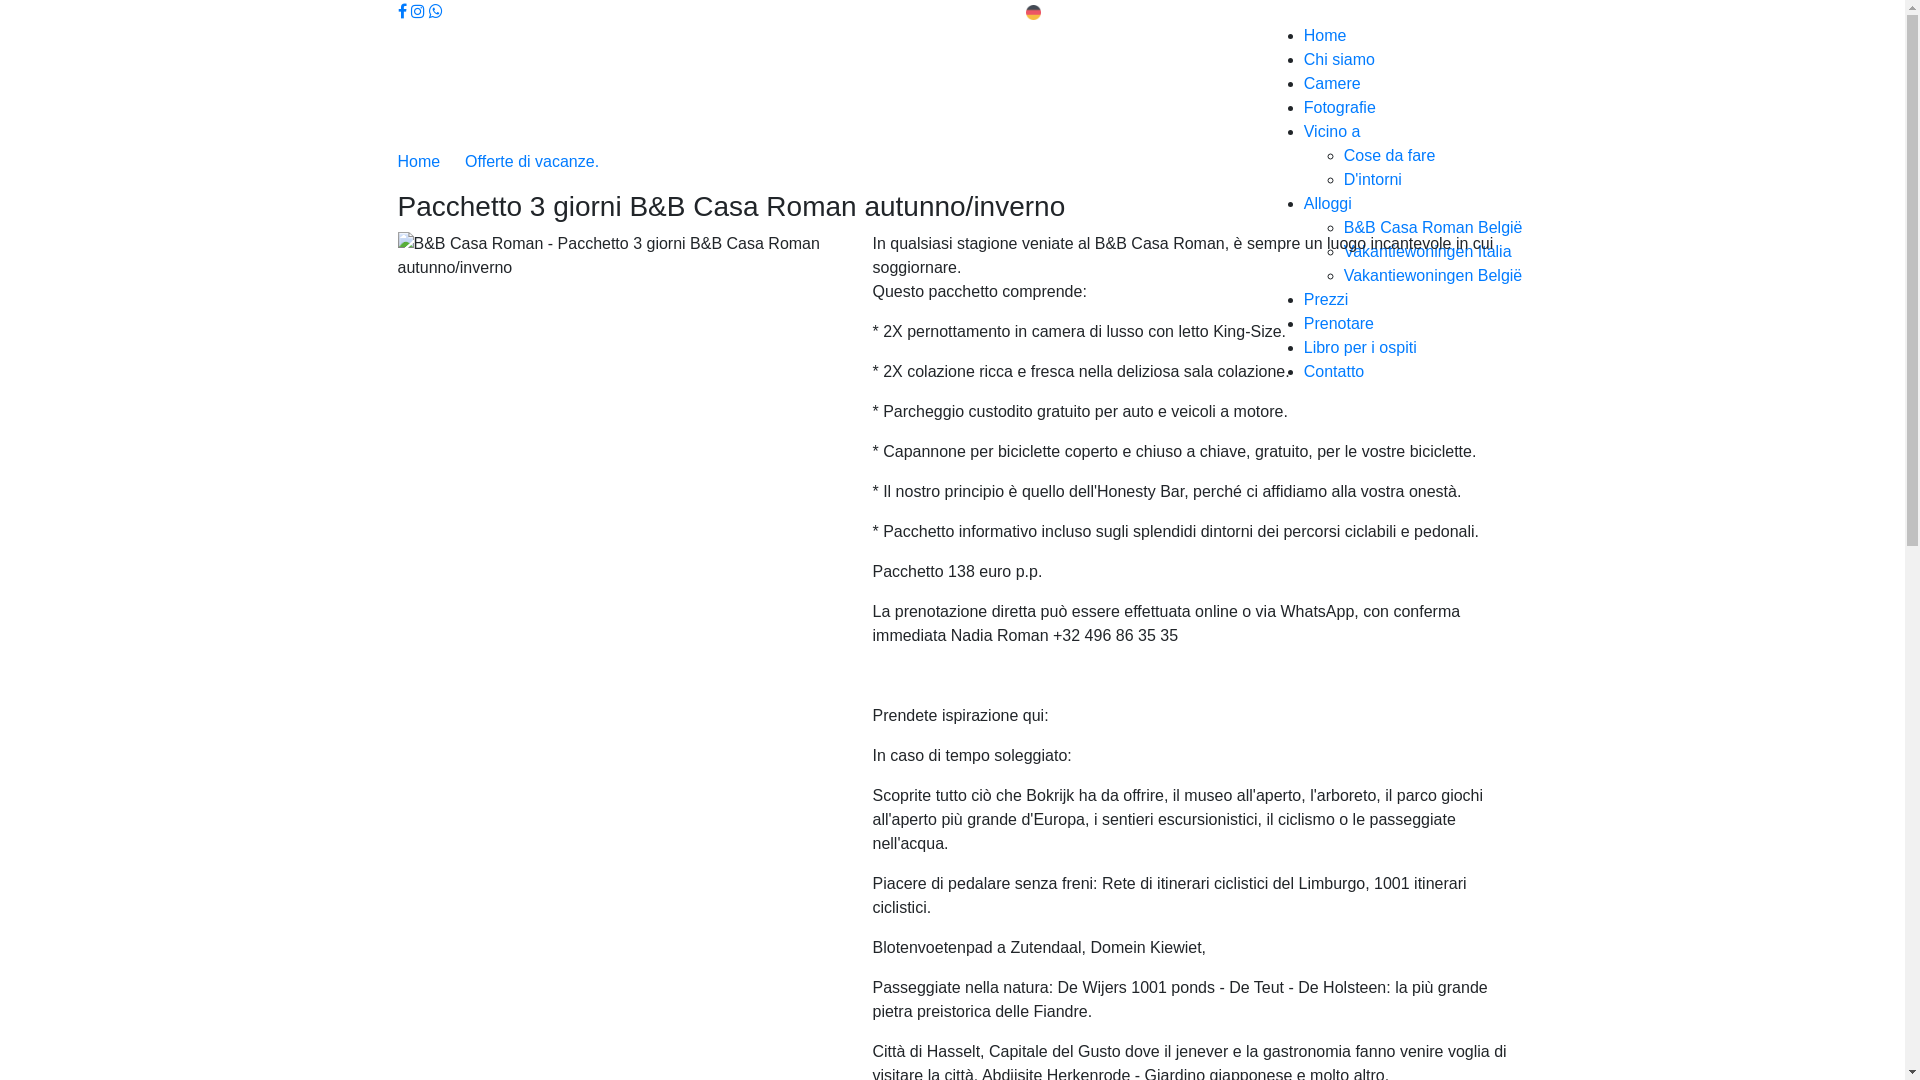 The image size is (1920, 1080). What do you see at coordinates (1340, 108) in the screenshot?
I see `Fotografie` at bounding box center [1340, 108].